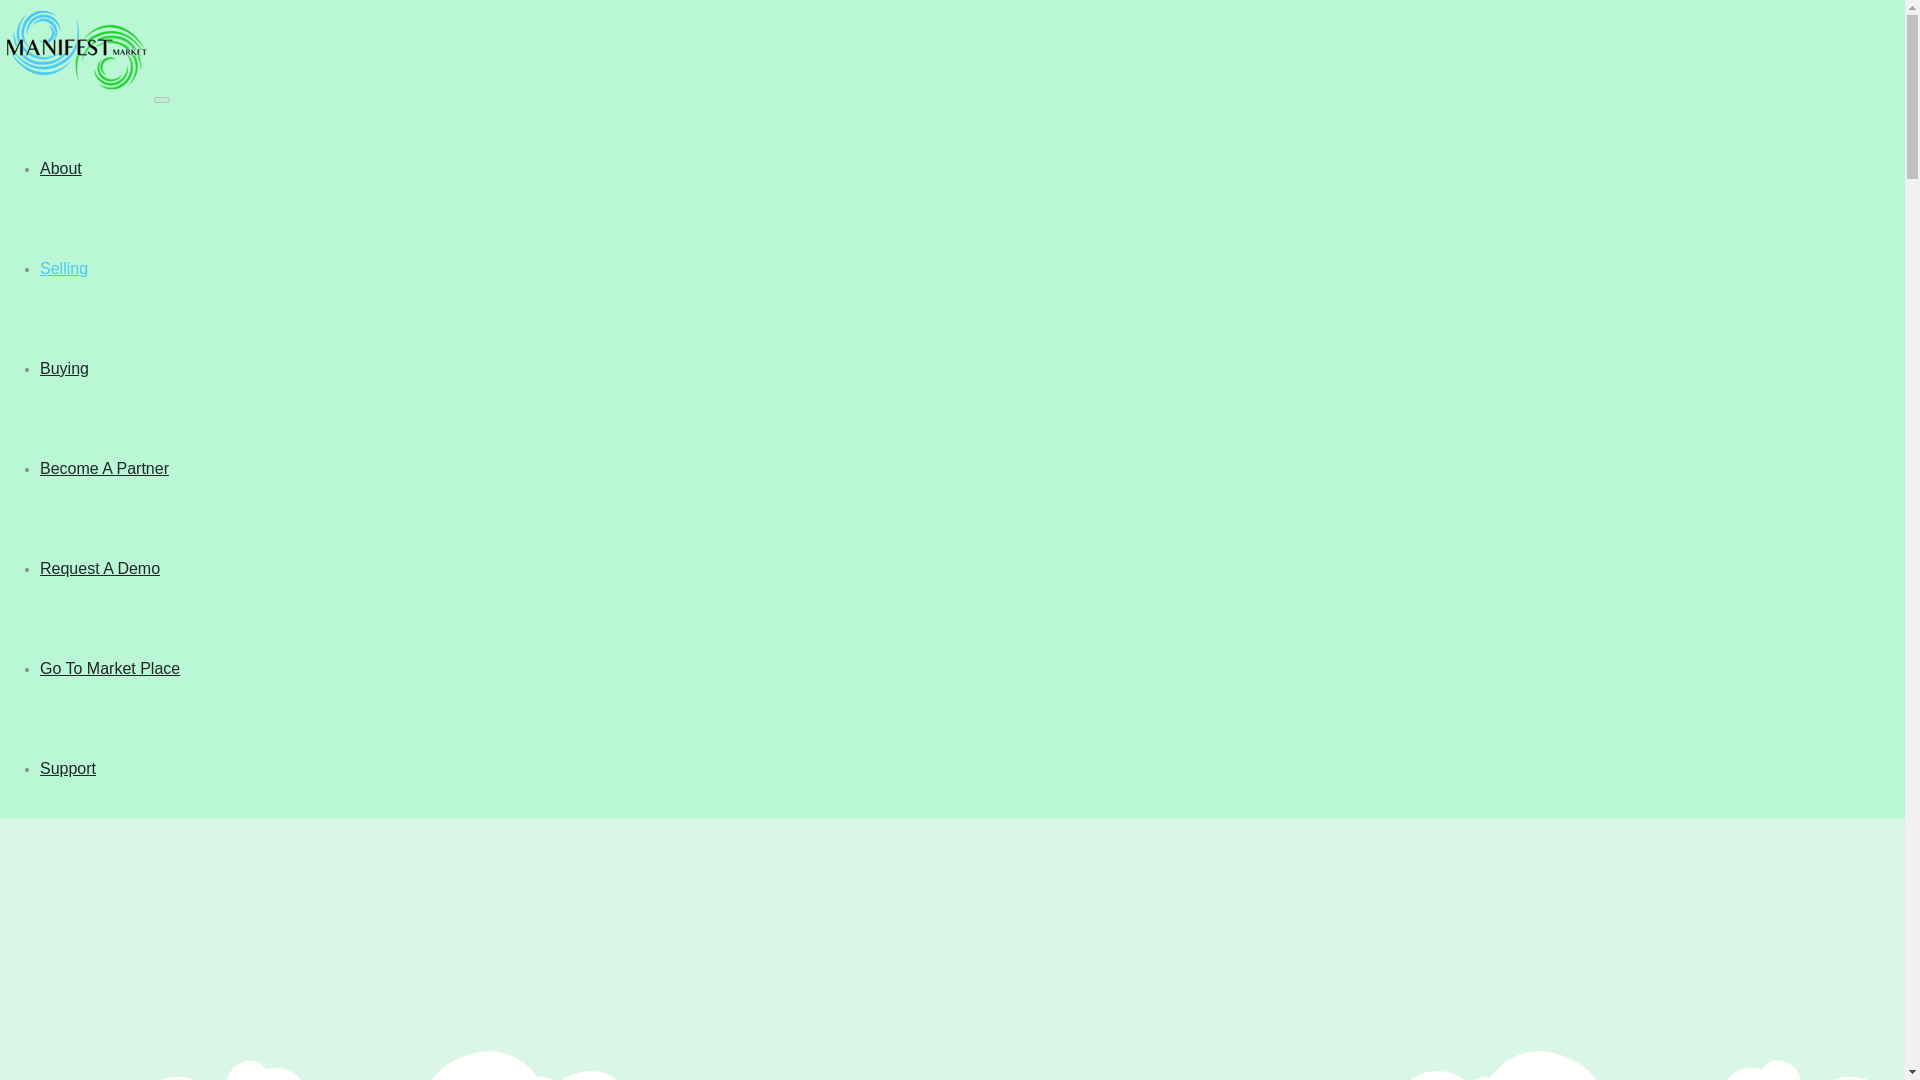 The image size is (1920, 1080). Describe the element at coordinates (958, 367) in the screenshot. I see `Buying` at that location.